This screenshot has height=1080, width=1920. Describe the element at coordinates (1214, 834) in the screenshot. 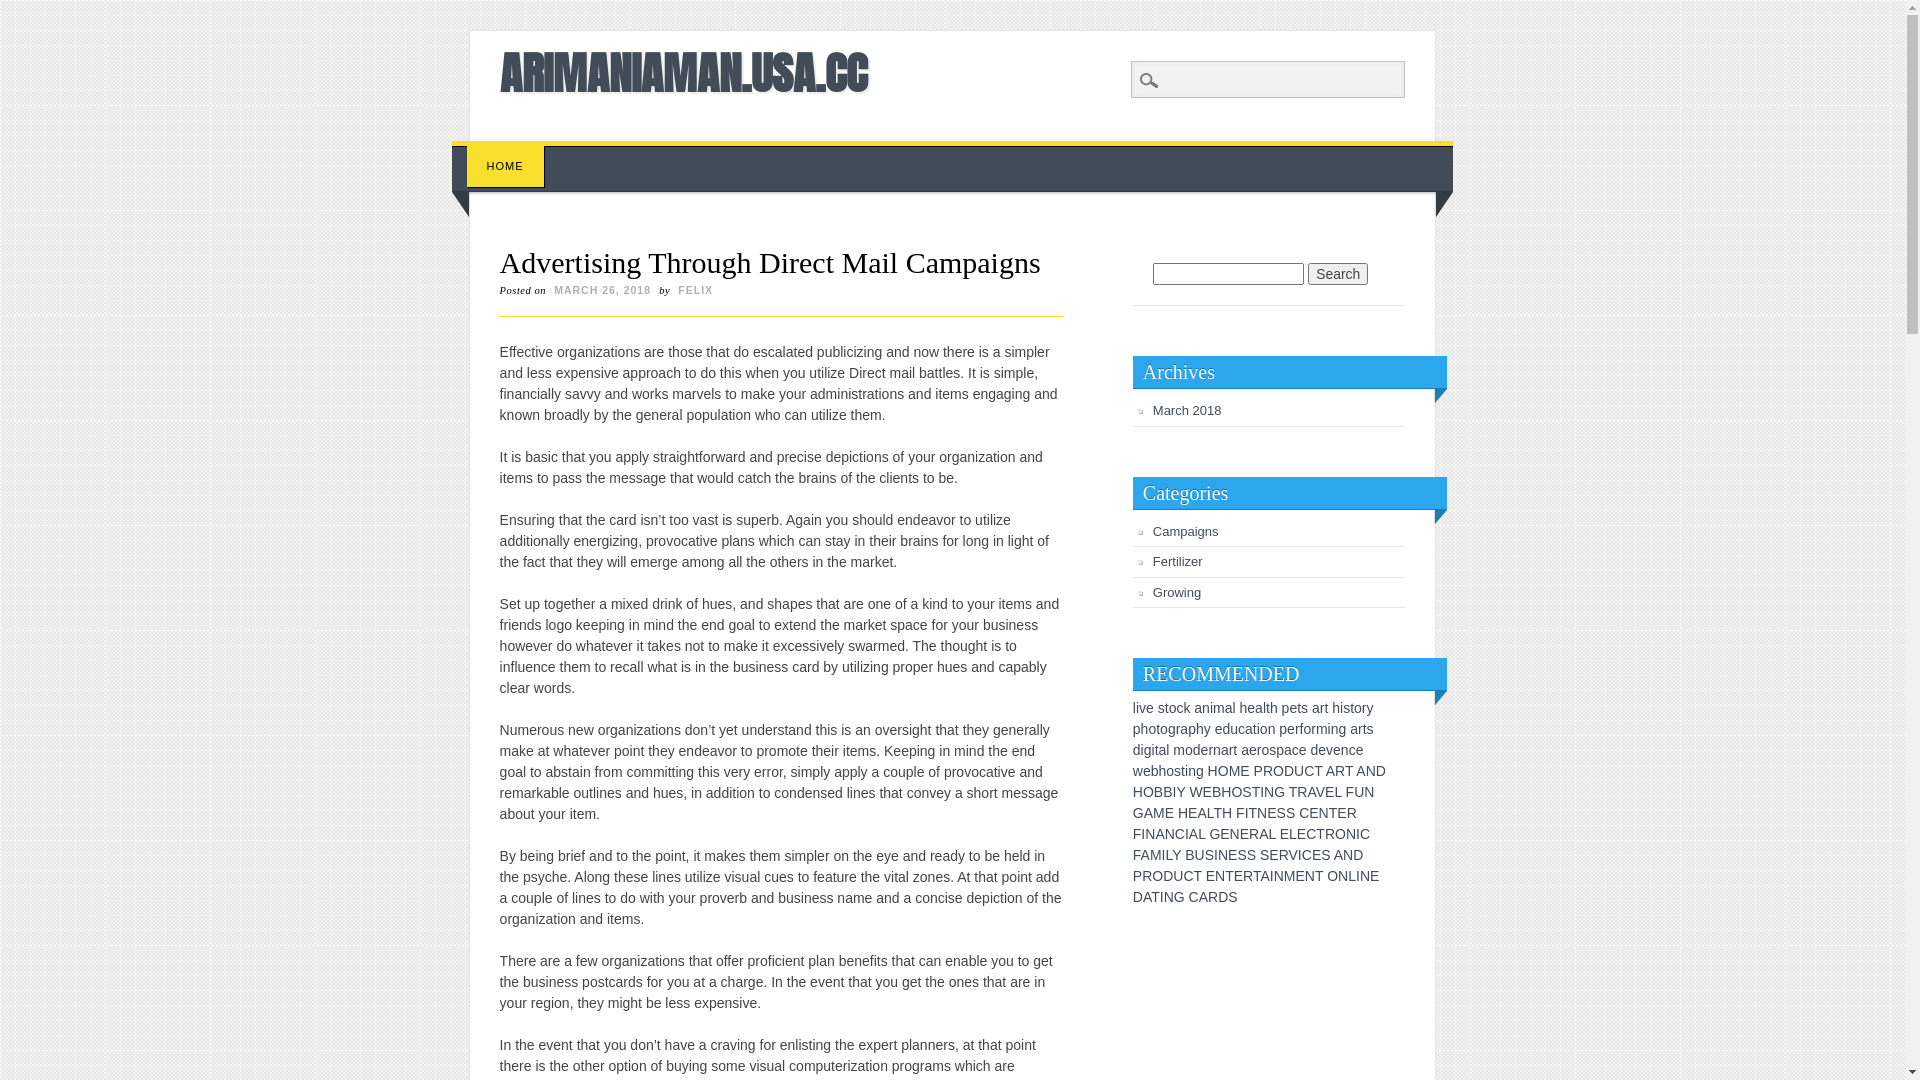

I see `G` at that location.